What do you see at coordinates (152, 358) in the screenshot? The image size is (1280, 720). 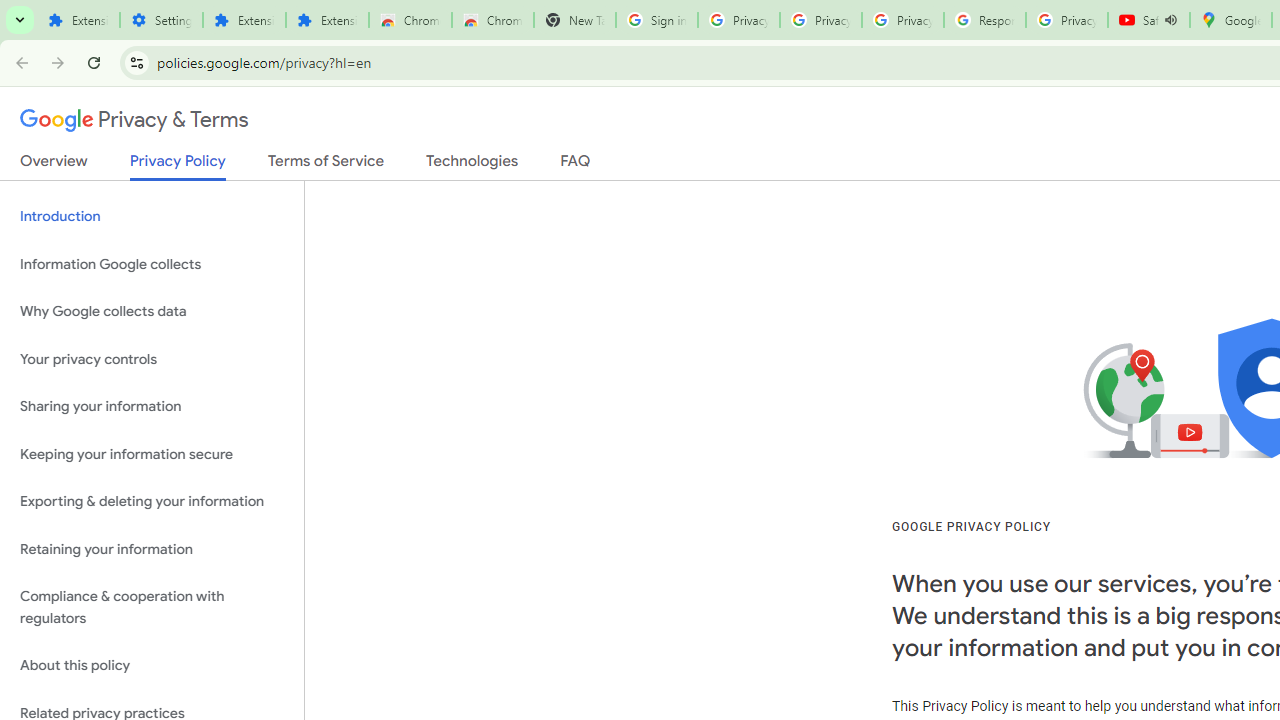 I see `Your privacy controls` at bounding box center [152, 358].